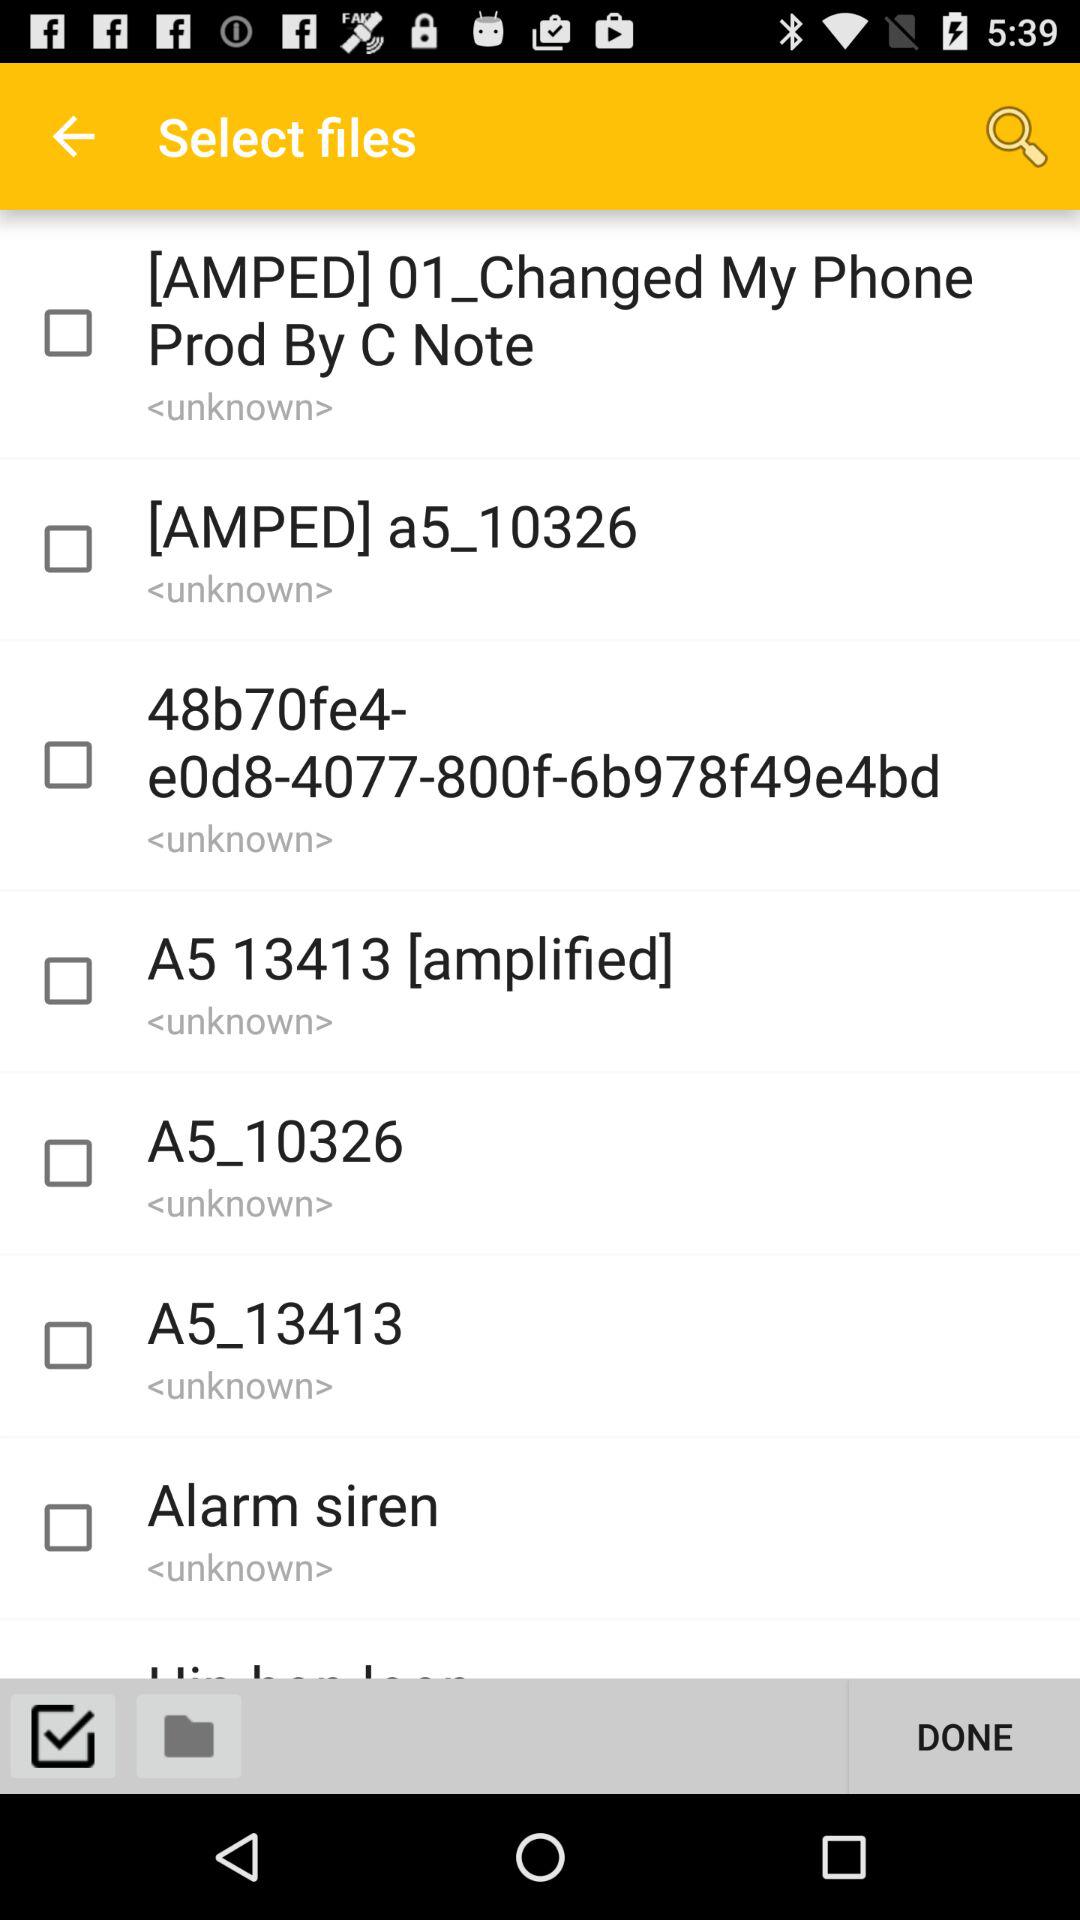 This screenshot has width=1080, height=1920. What do you see at coordinates (86, 765) in the screenshot?
I see `file select button` at bounding box center [86, 765].